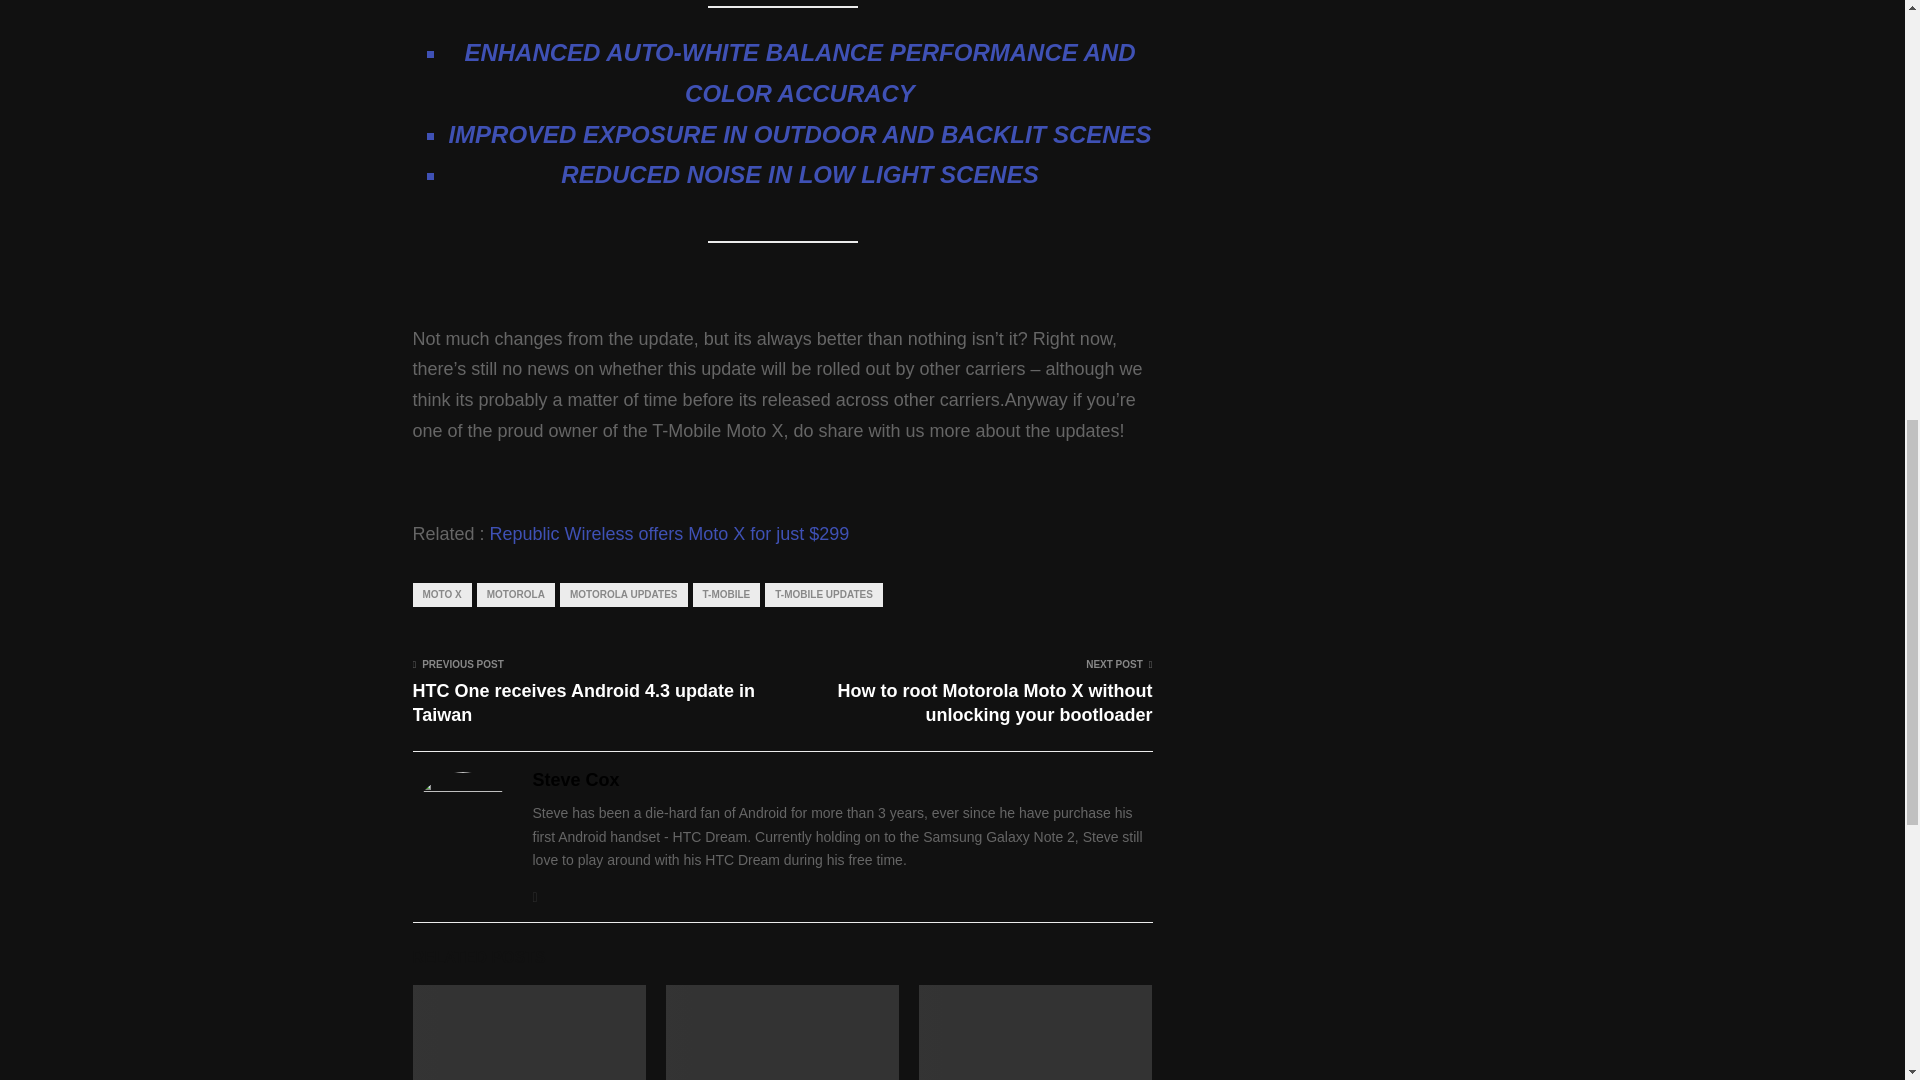 Image resolution: width=1920 pixels, height=1080 pixels. I want to click on MOTOROLA UPDATES, so click(624, 594).